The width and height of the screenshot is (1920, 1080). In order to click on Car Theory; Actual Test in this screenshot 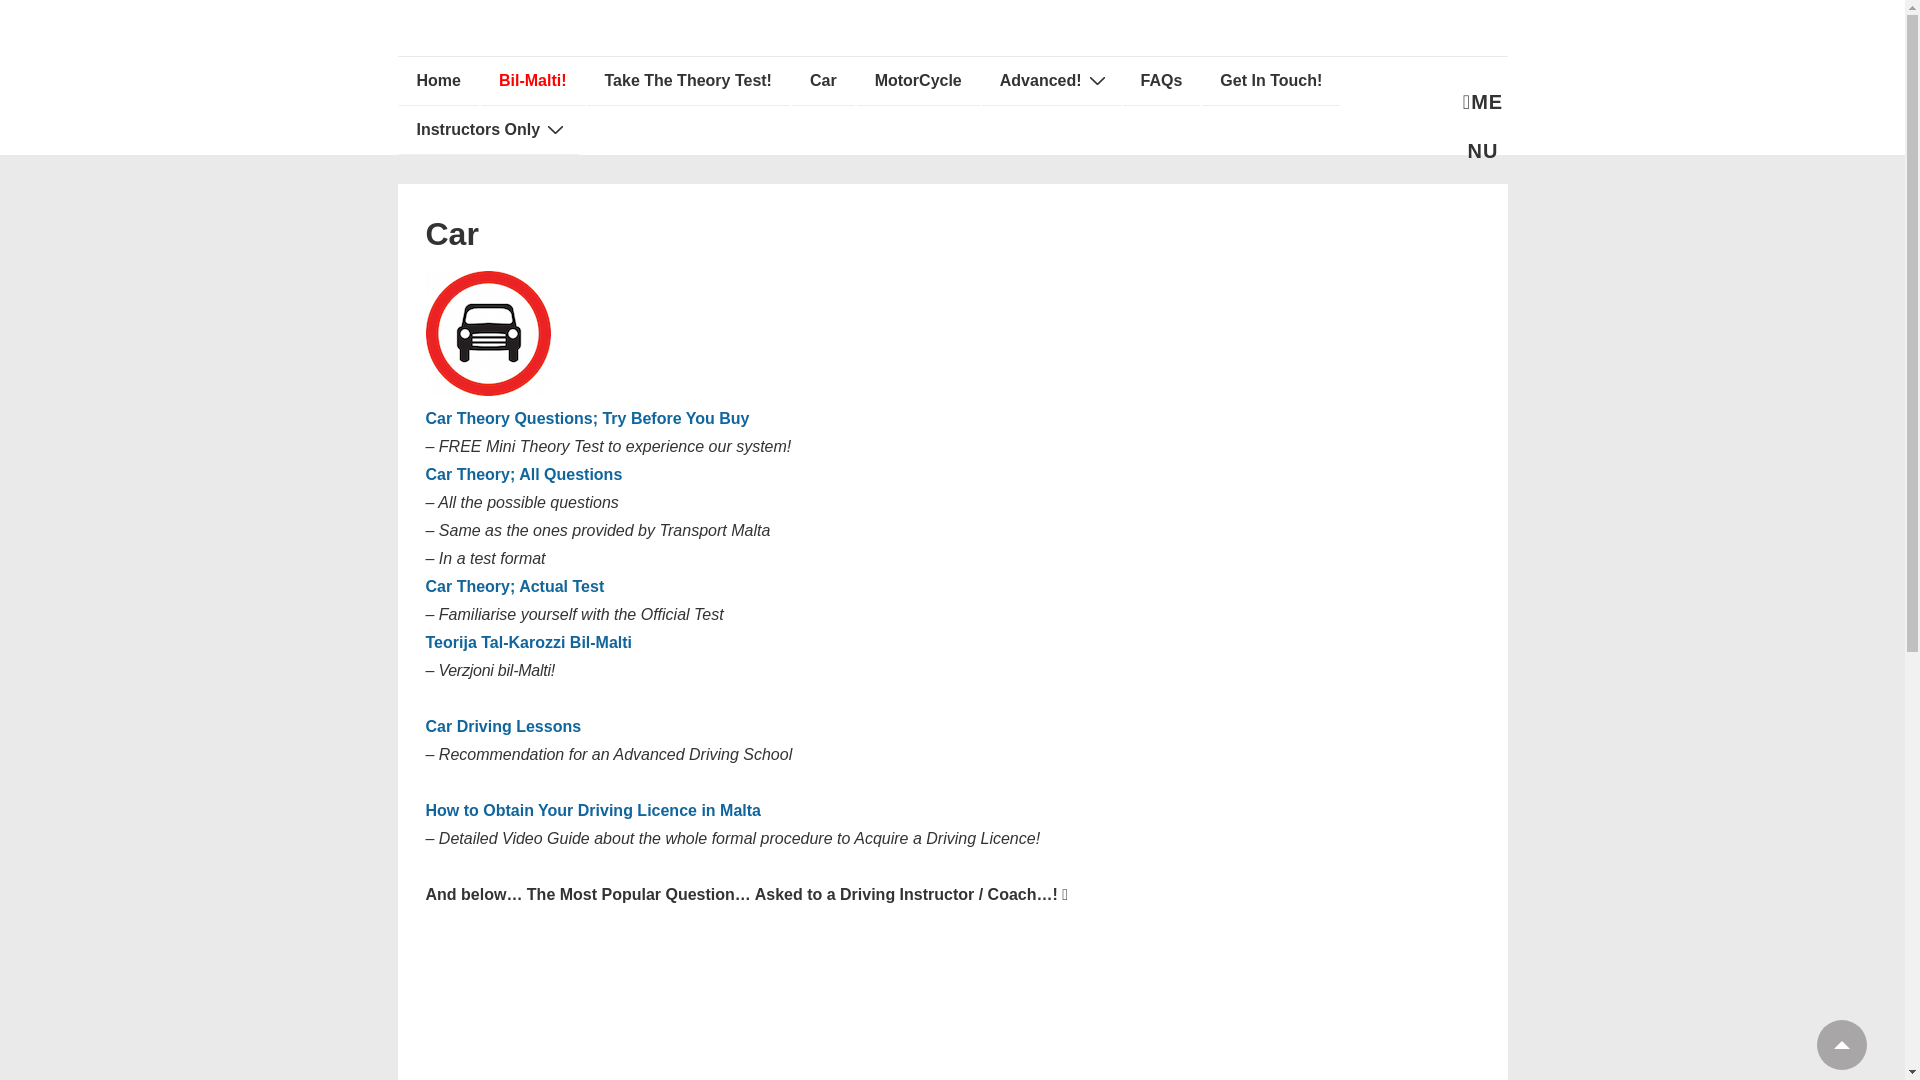, I will do `click(515, 586)`.